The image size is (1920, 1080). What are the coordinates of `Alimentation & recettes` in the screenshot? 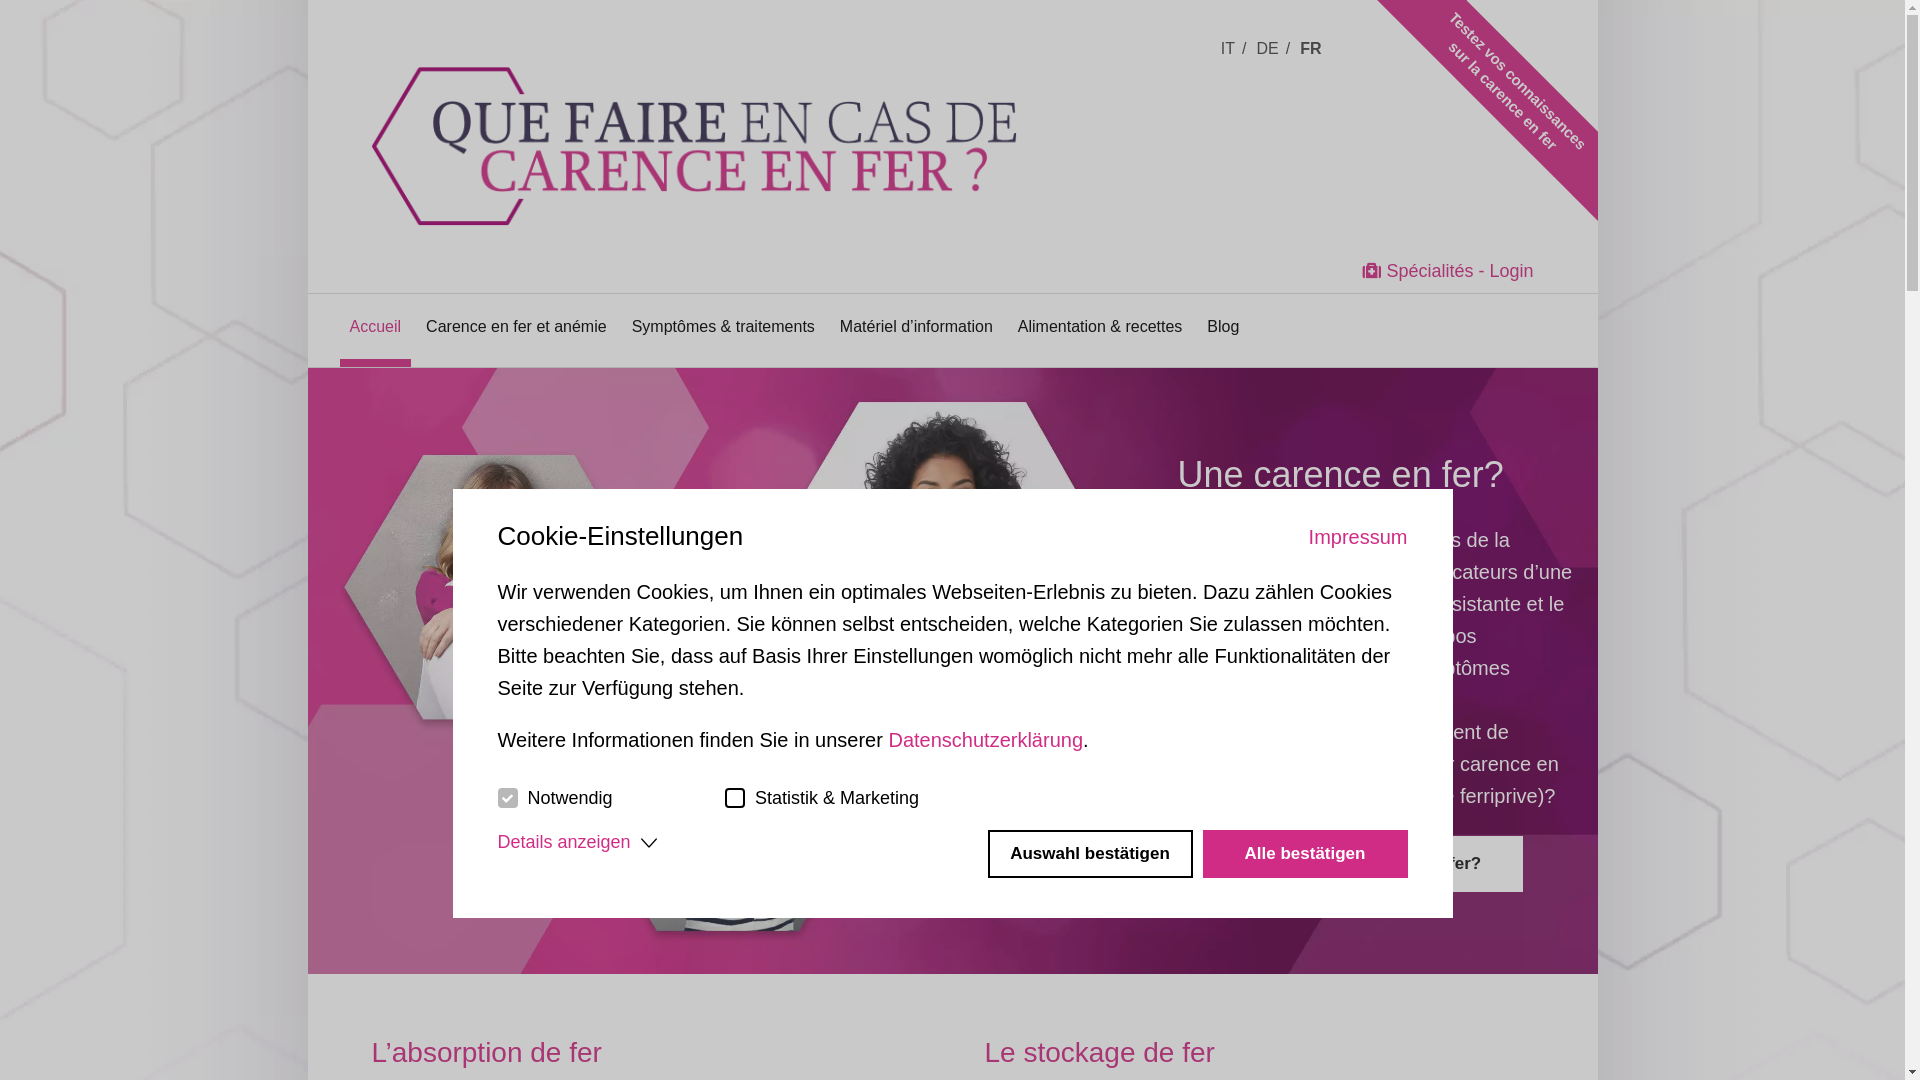 It's located at (1100, 326).